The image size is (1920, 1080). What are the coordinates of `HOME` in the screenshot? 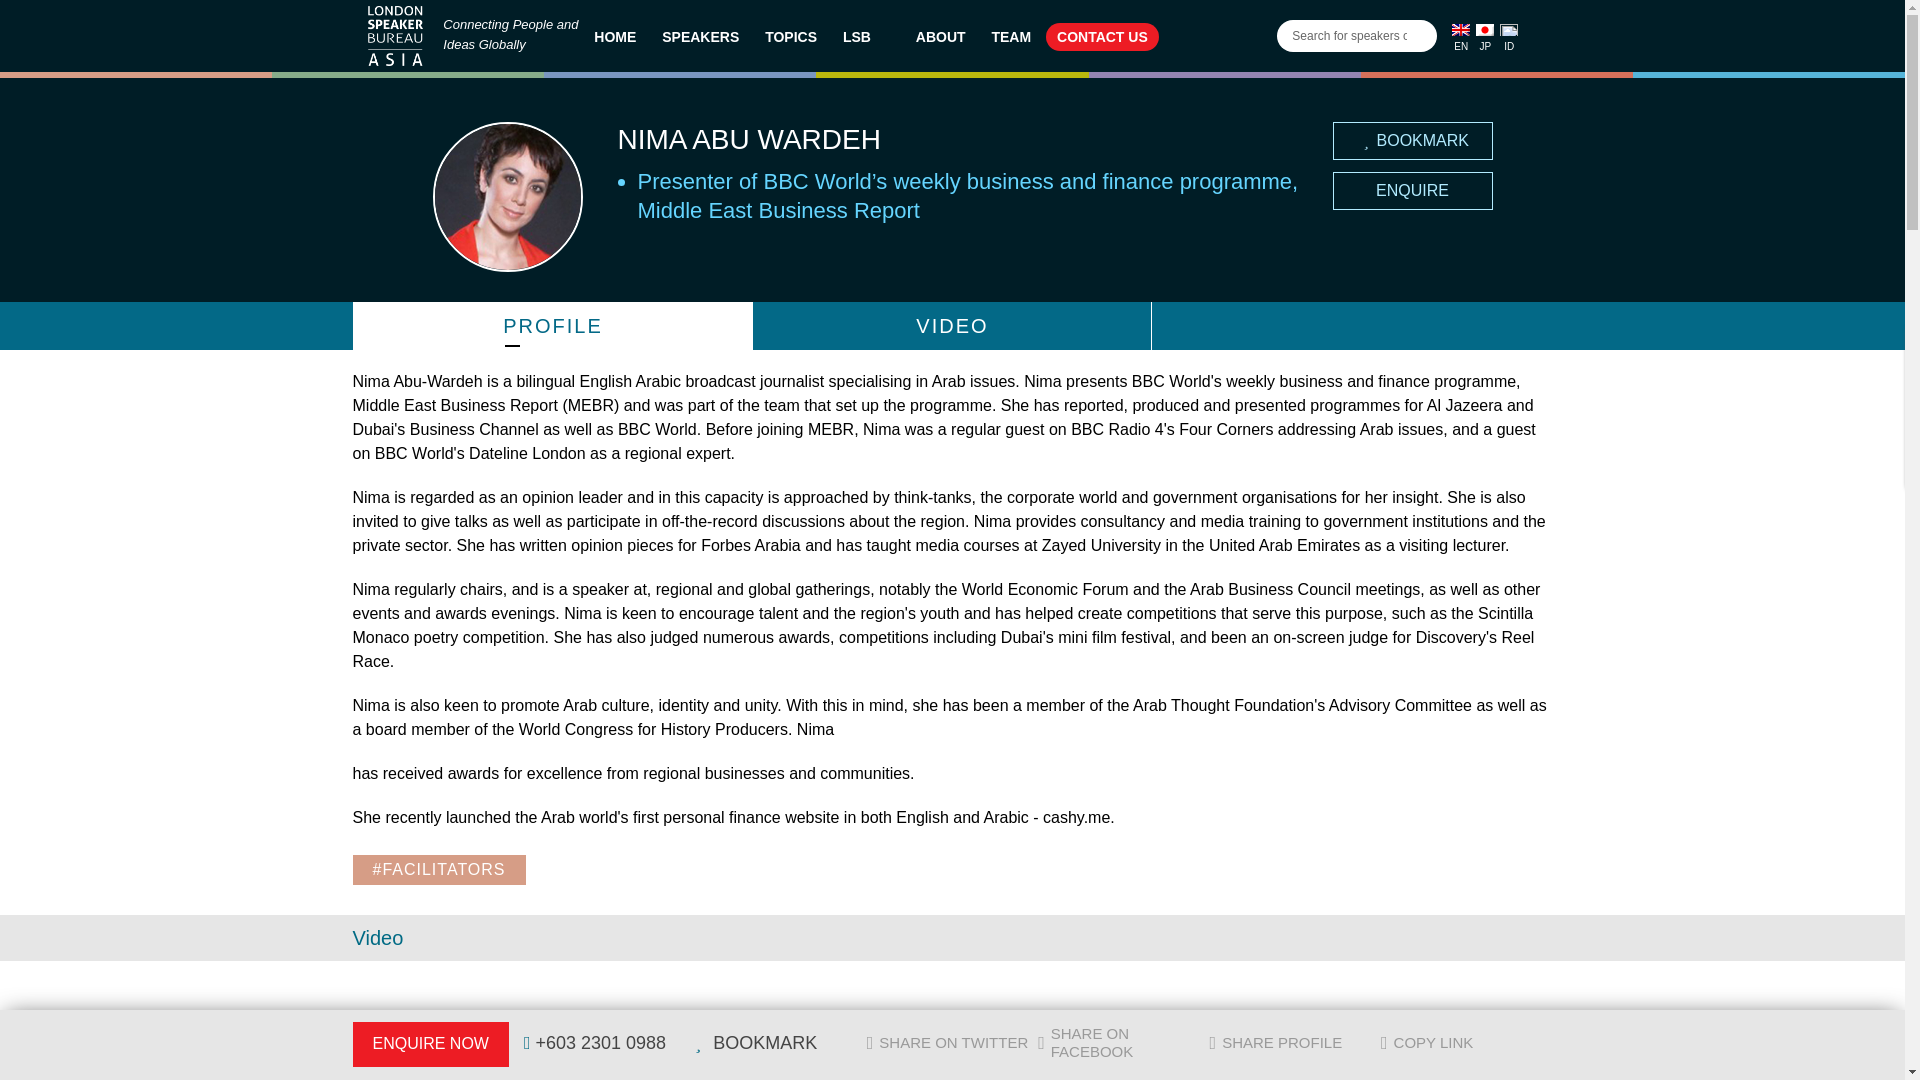 It's located at (615, 36).